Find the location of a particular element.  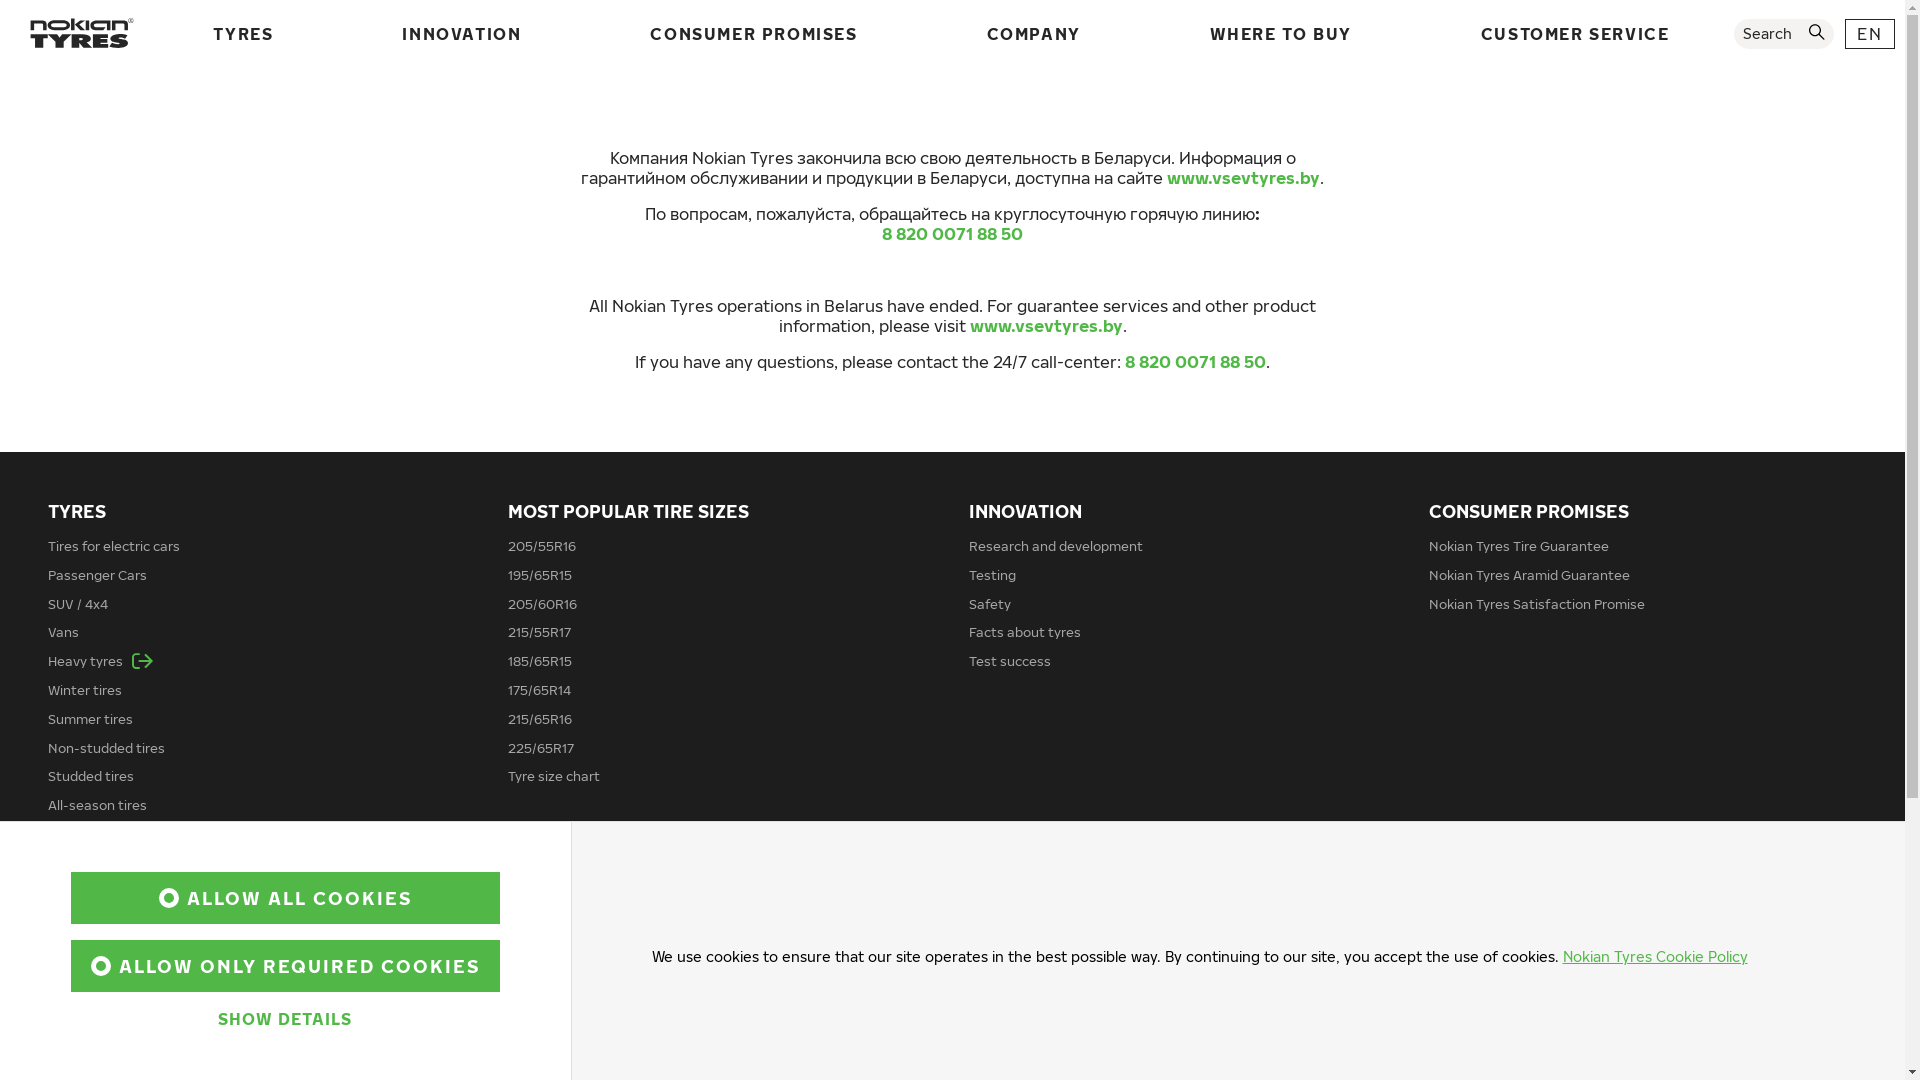

CUSTOMER SERVICE is located at coordinates (1576, 34).